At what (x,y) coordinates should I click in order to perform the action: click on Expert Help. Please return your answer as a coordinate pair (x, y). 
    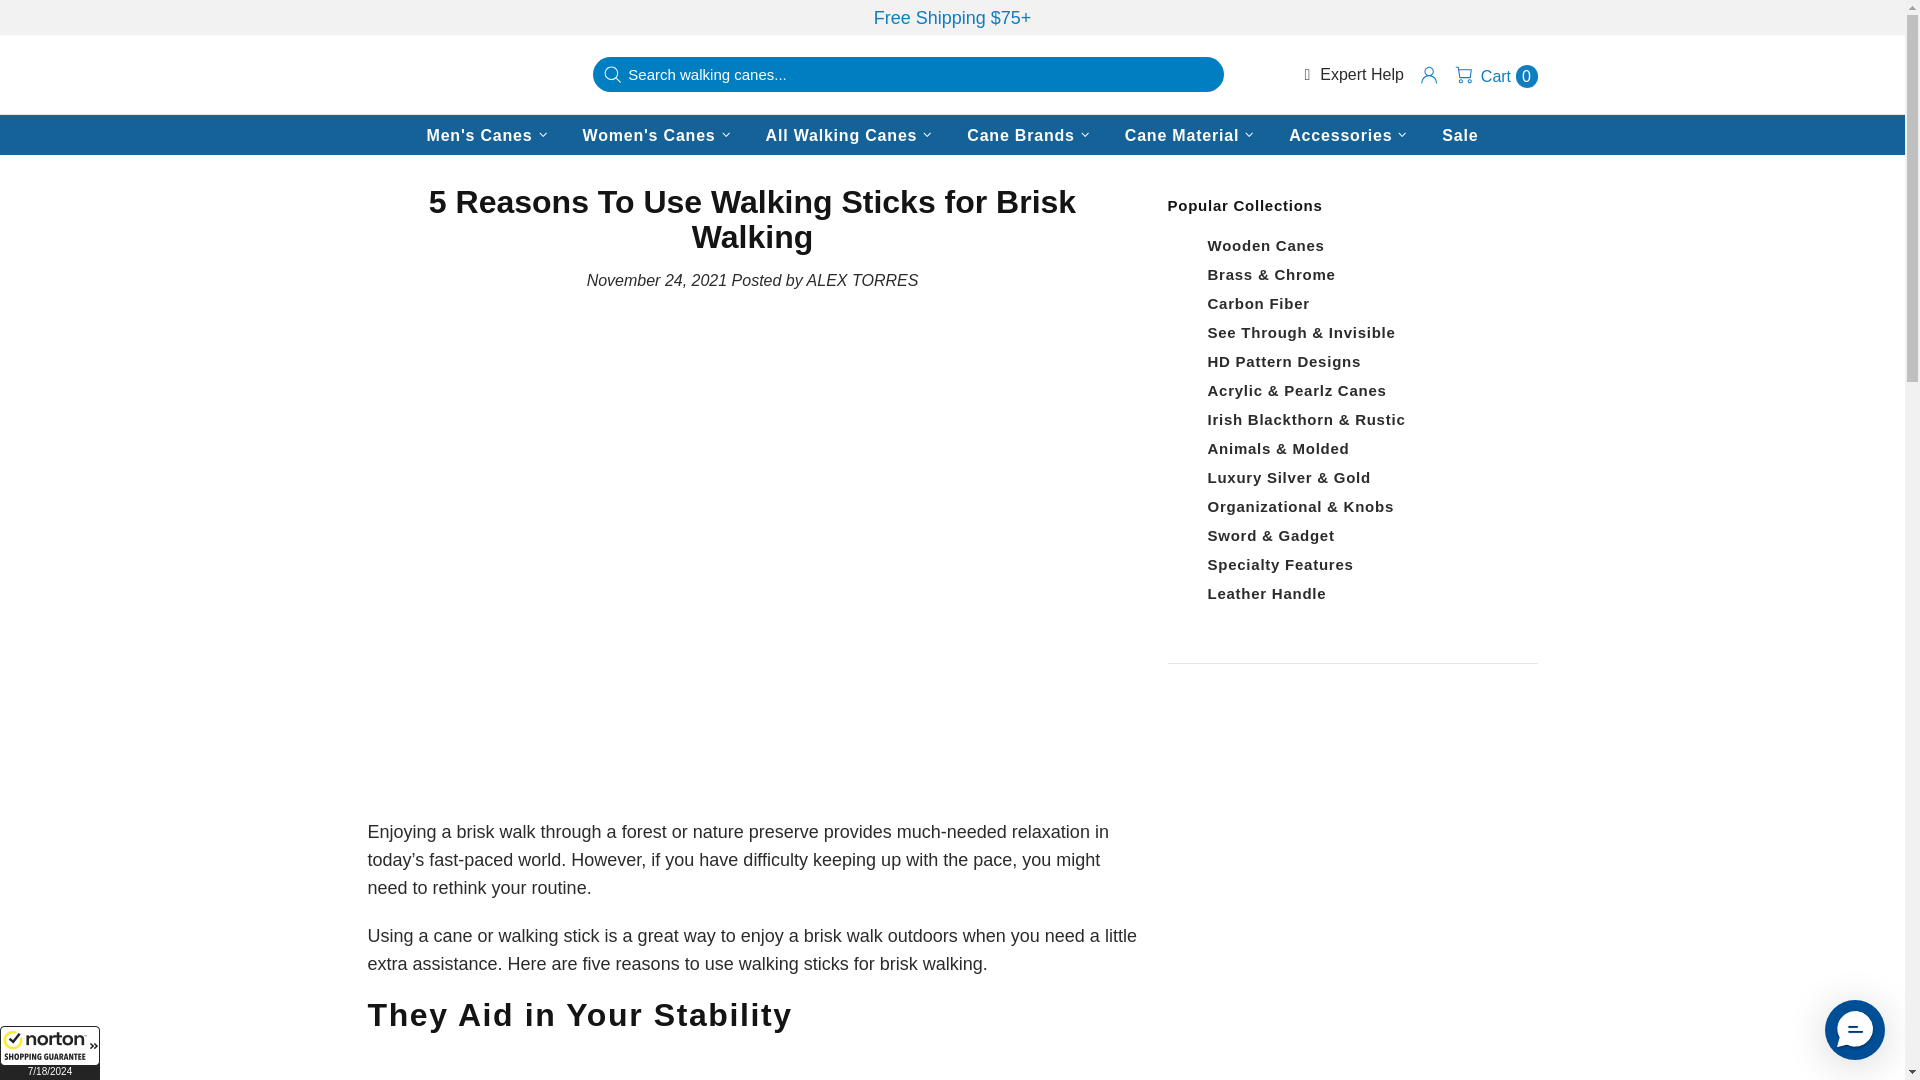
    Looking at the image, I should click on (1353, 74).